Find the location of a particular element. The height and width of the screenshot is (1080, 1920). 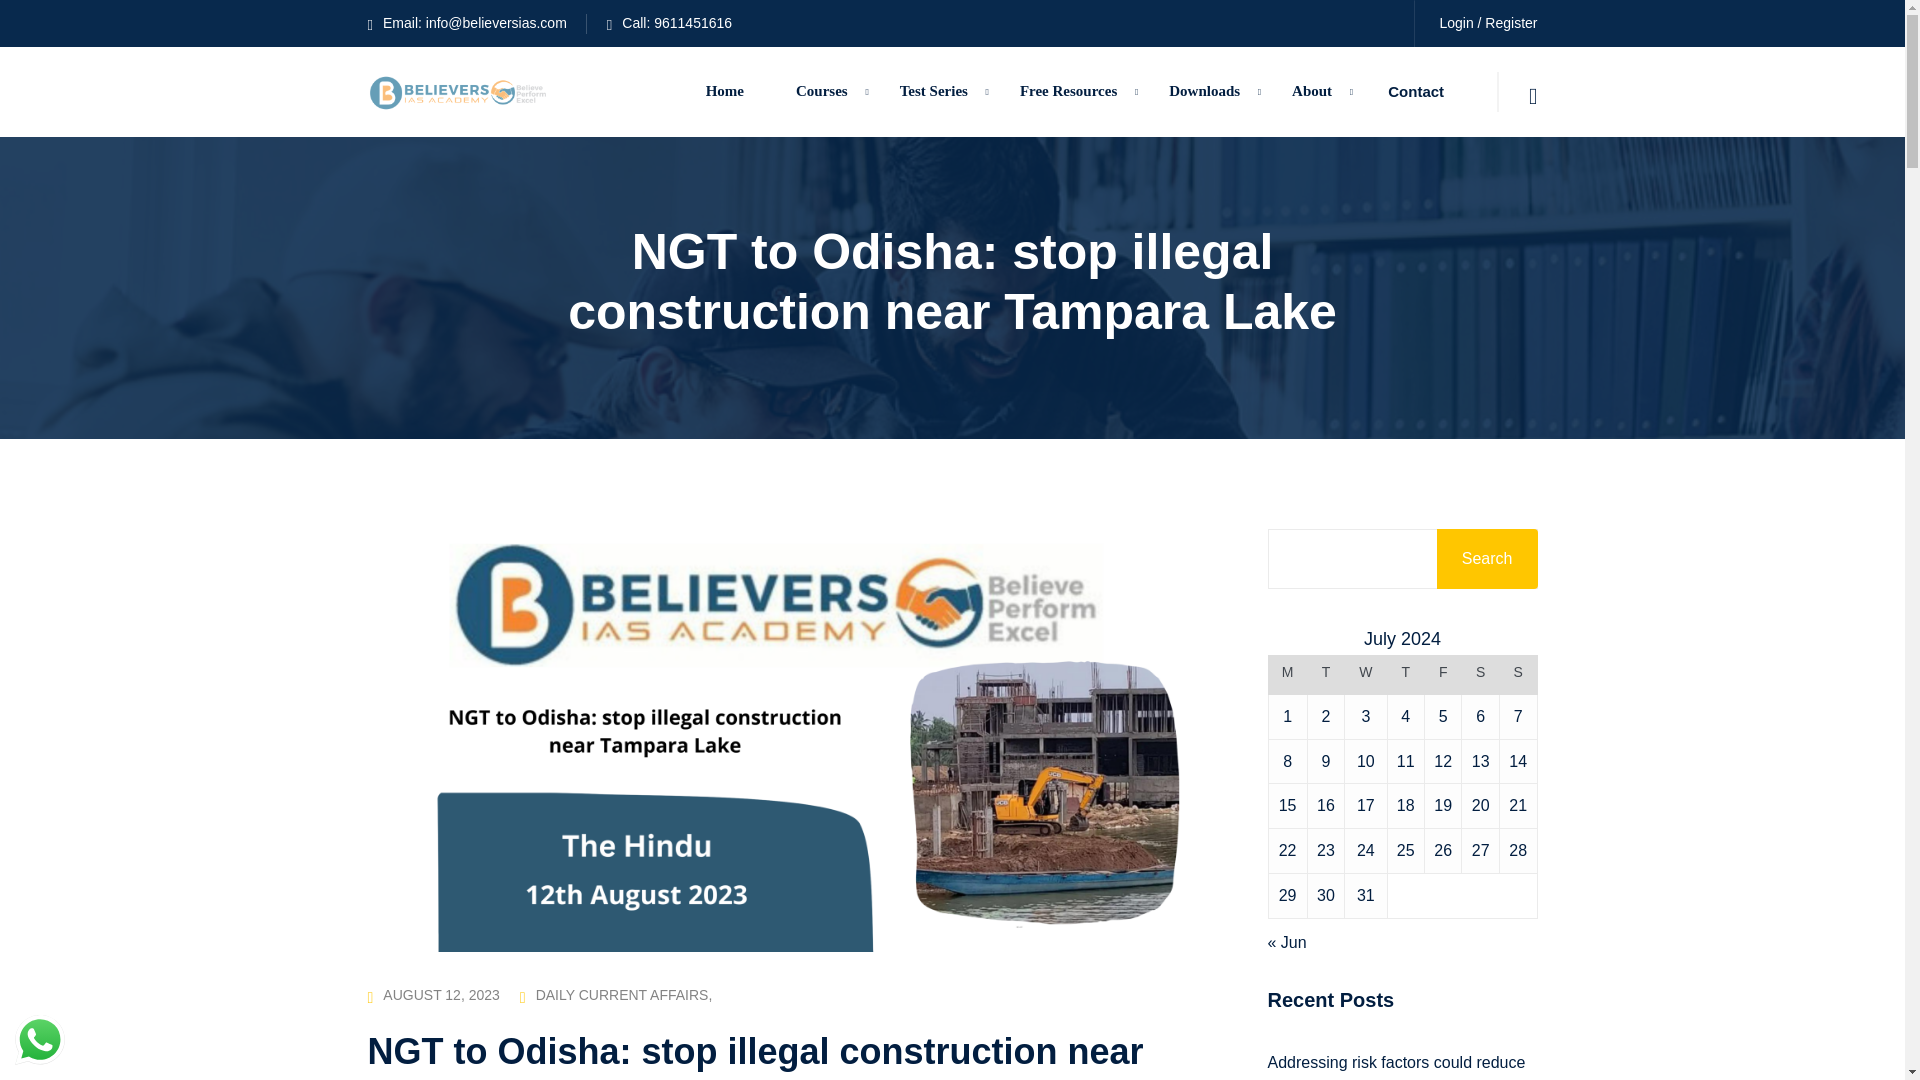

Sunday is located at coordinates (1518, 675).